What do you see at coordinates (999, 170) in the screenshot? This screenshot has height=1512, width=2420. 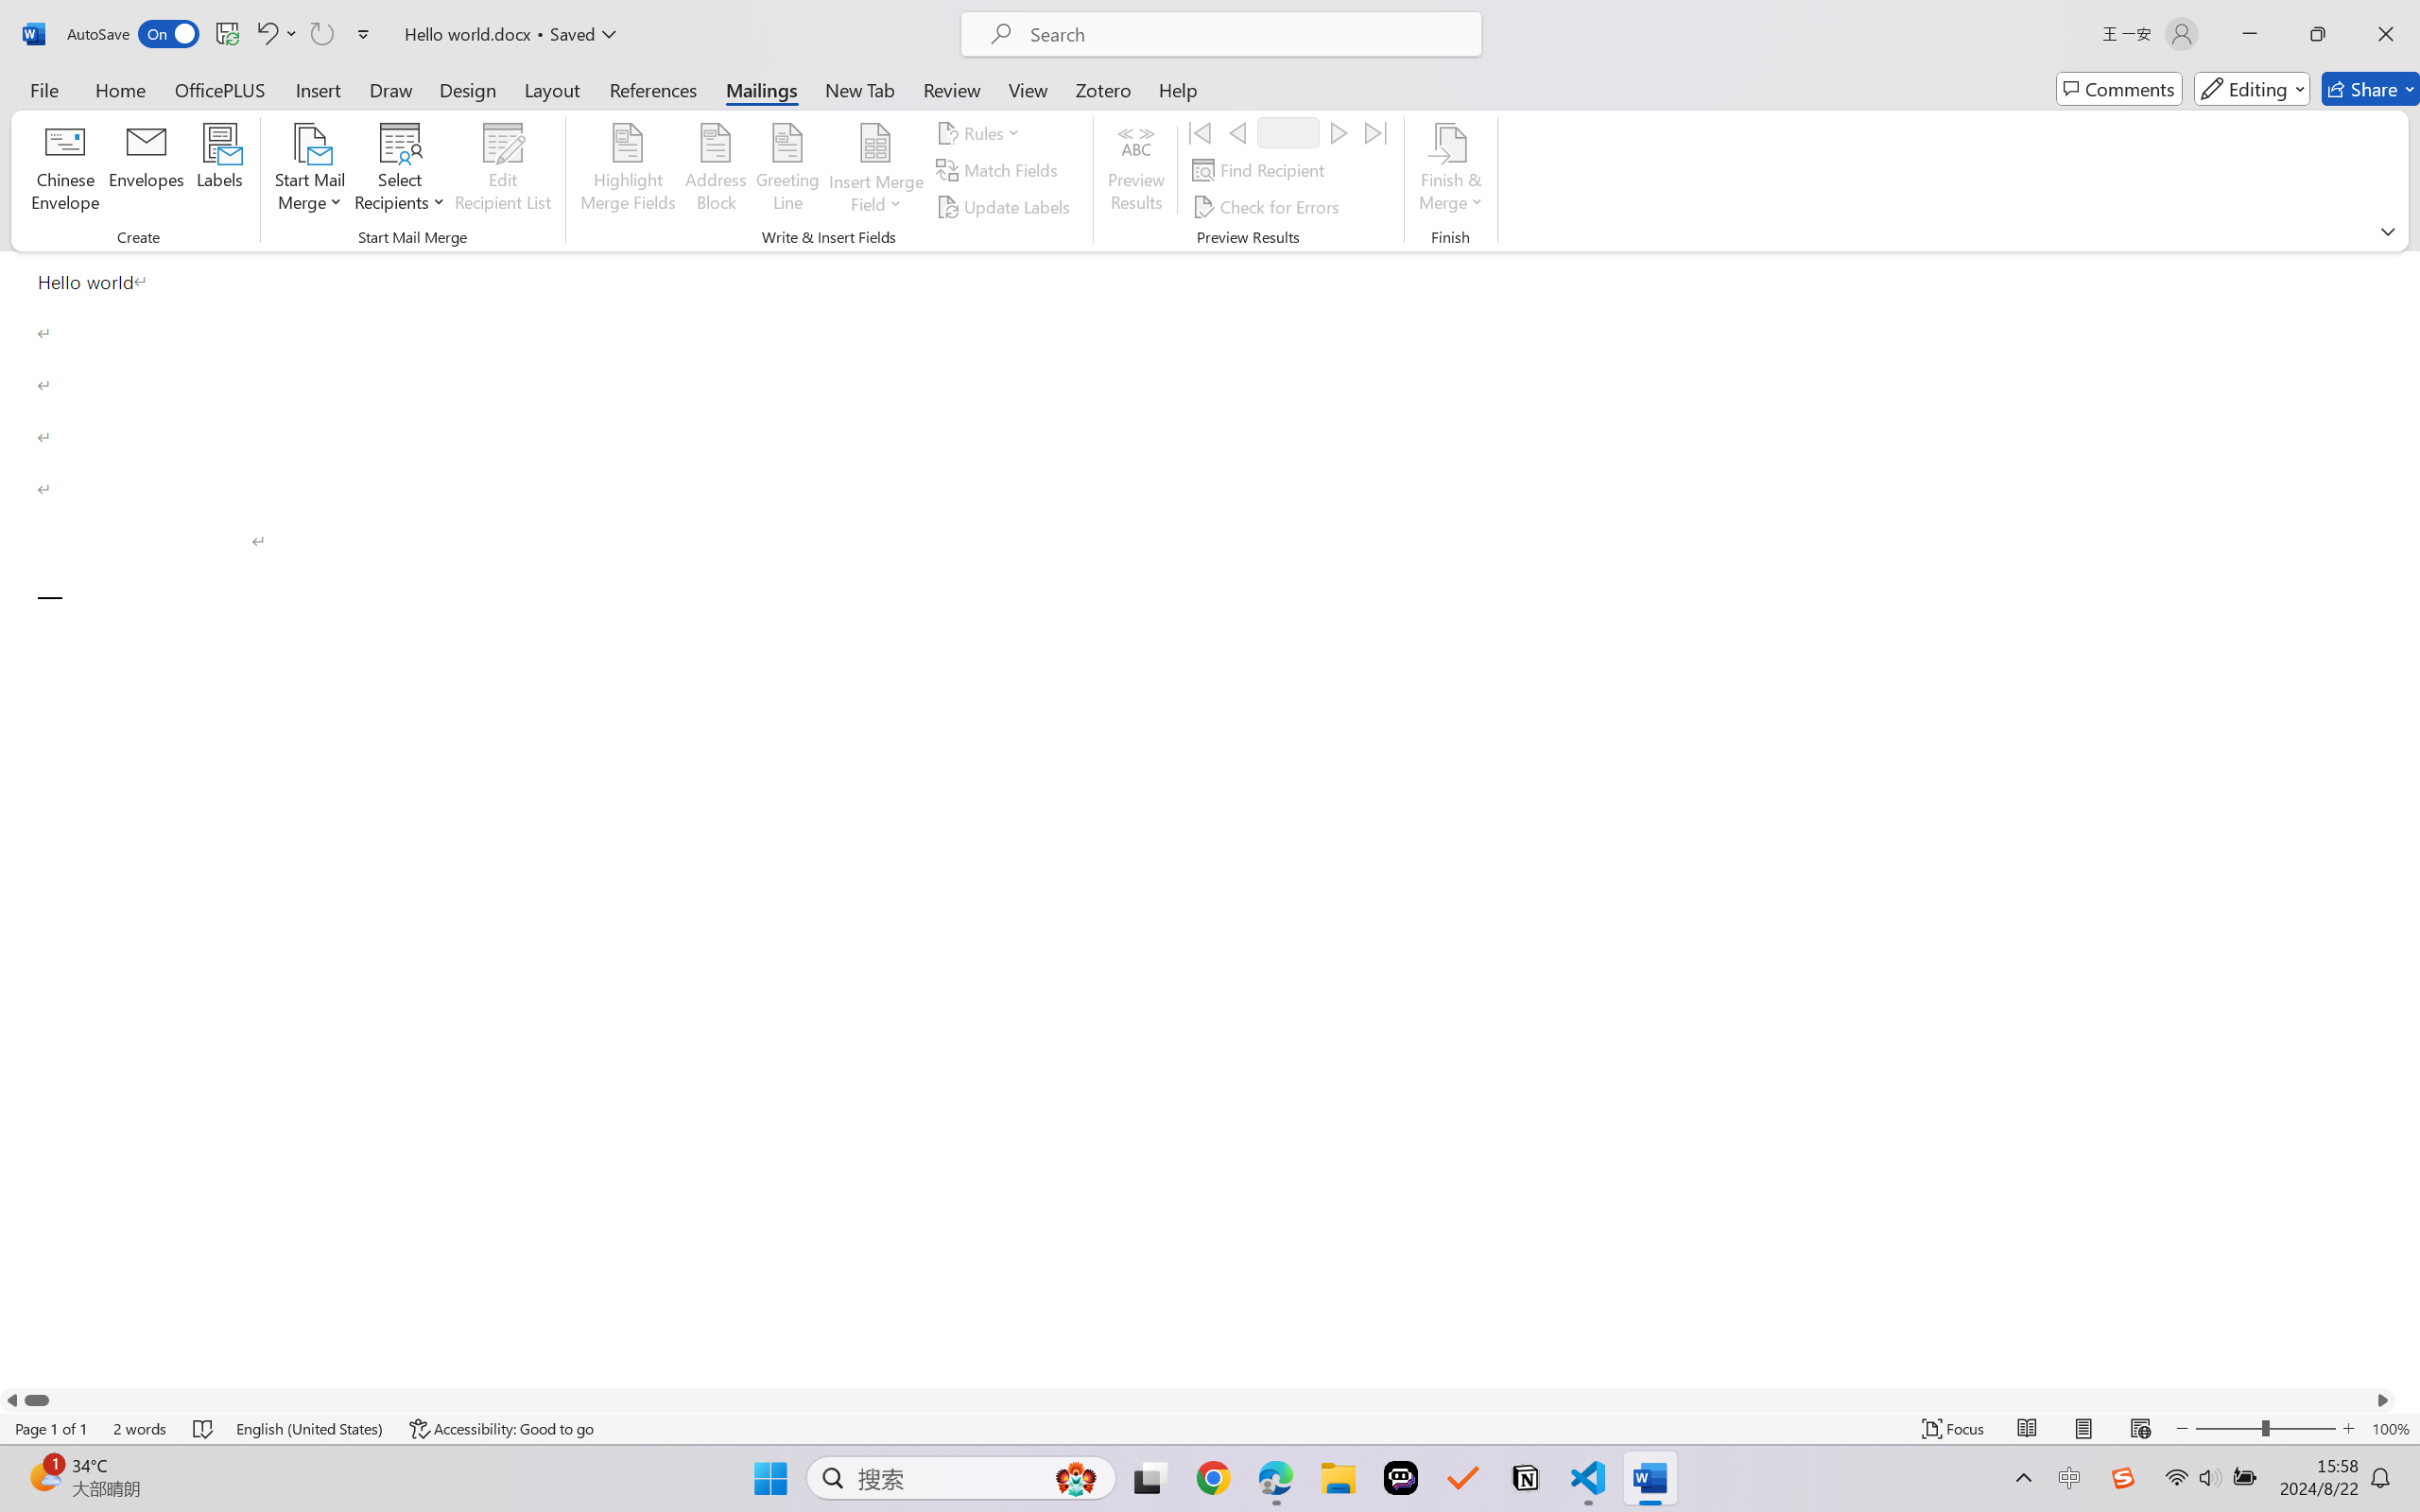 I see `Match Fields...` at bounding box center [999, 170].